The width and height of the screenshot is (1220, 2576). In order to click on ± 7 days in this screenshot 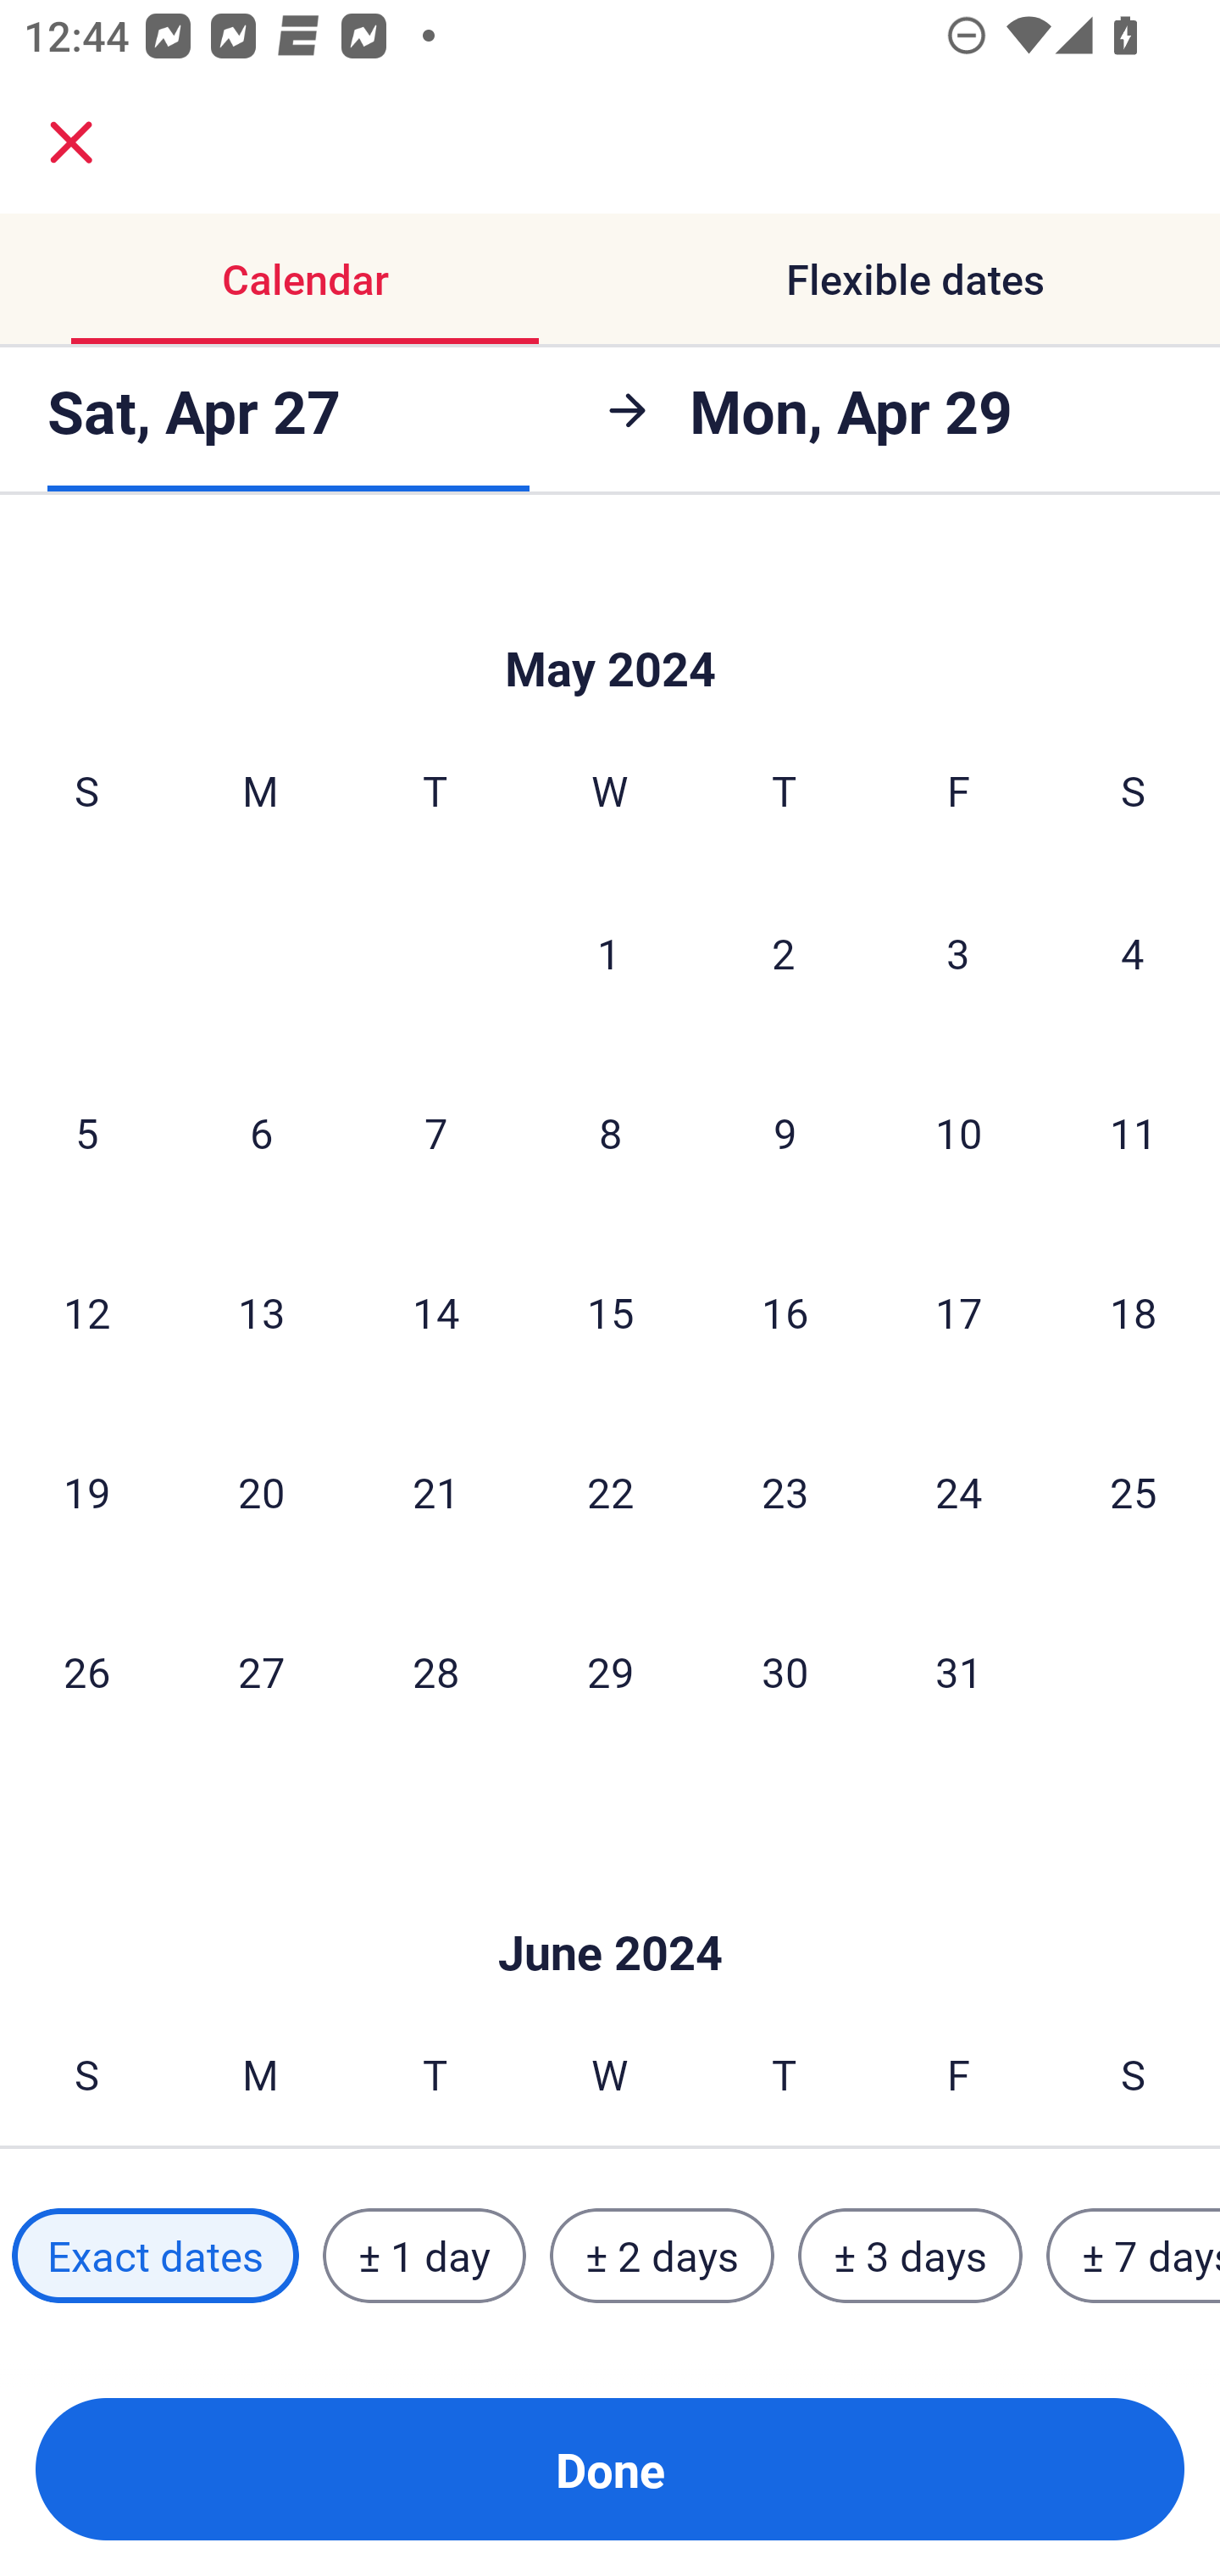, I will do `click(1134, 2255)`.